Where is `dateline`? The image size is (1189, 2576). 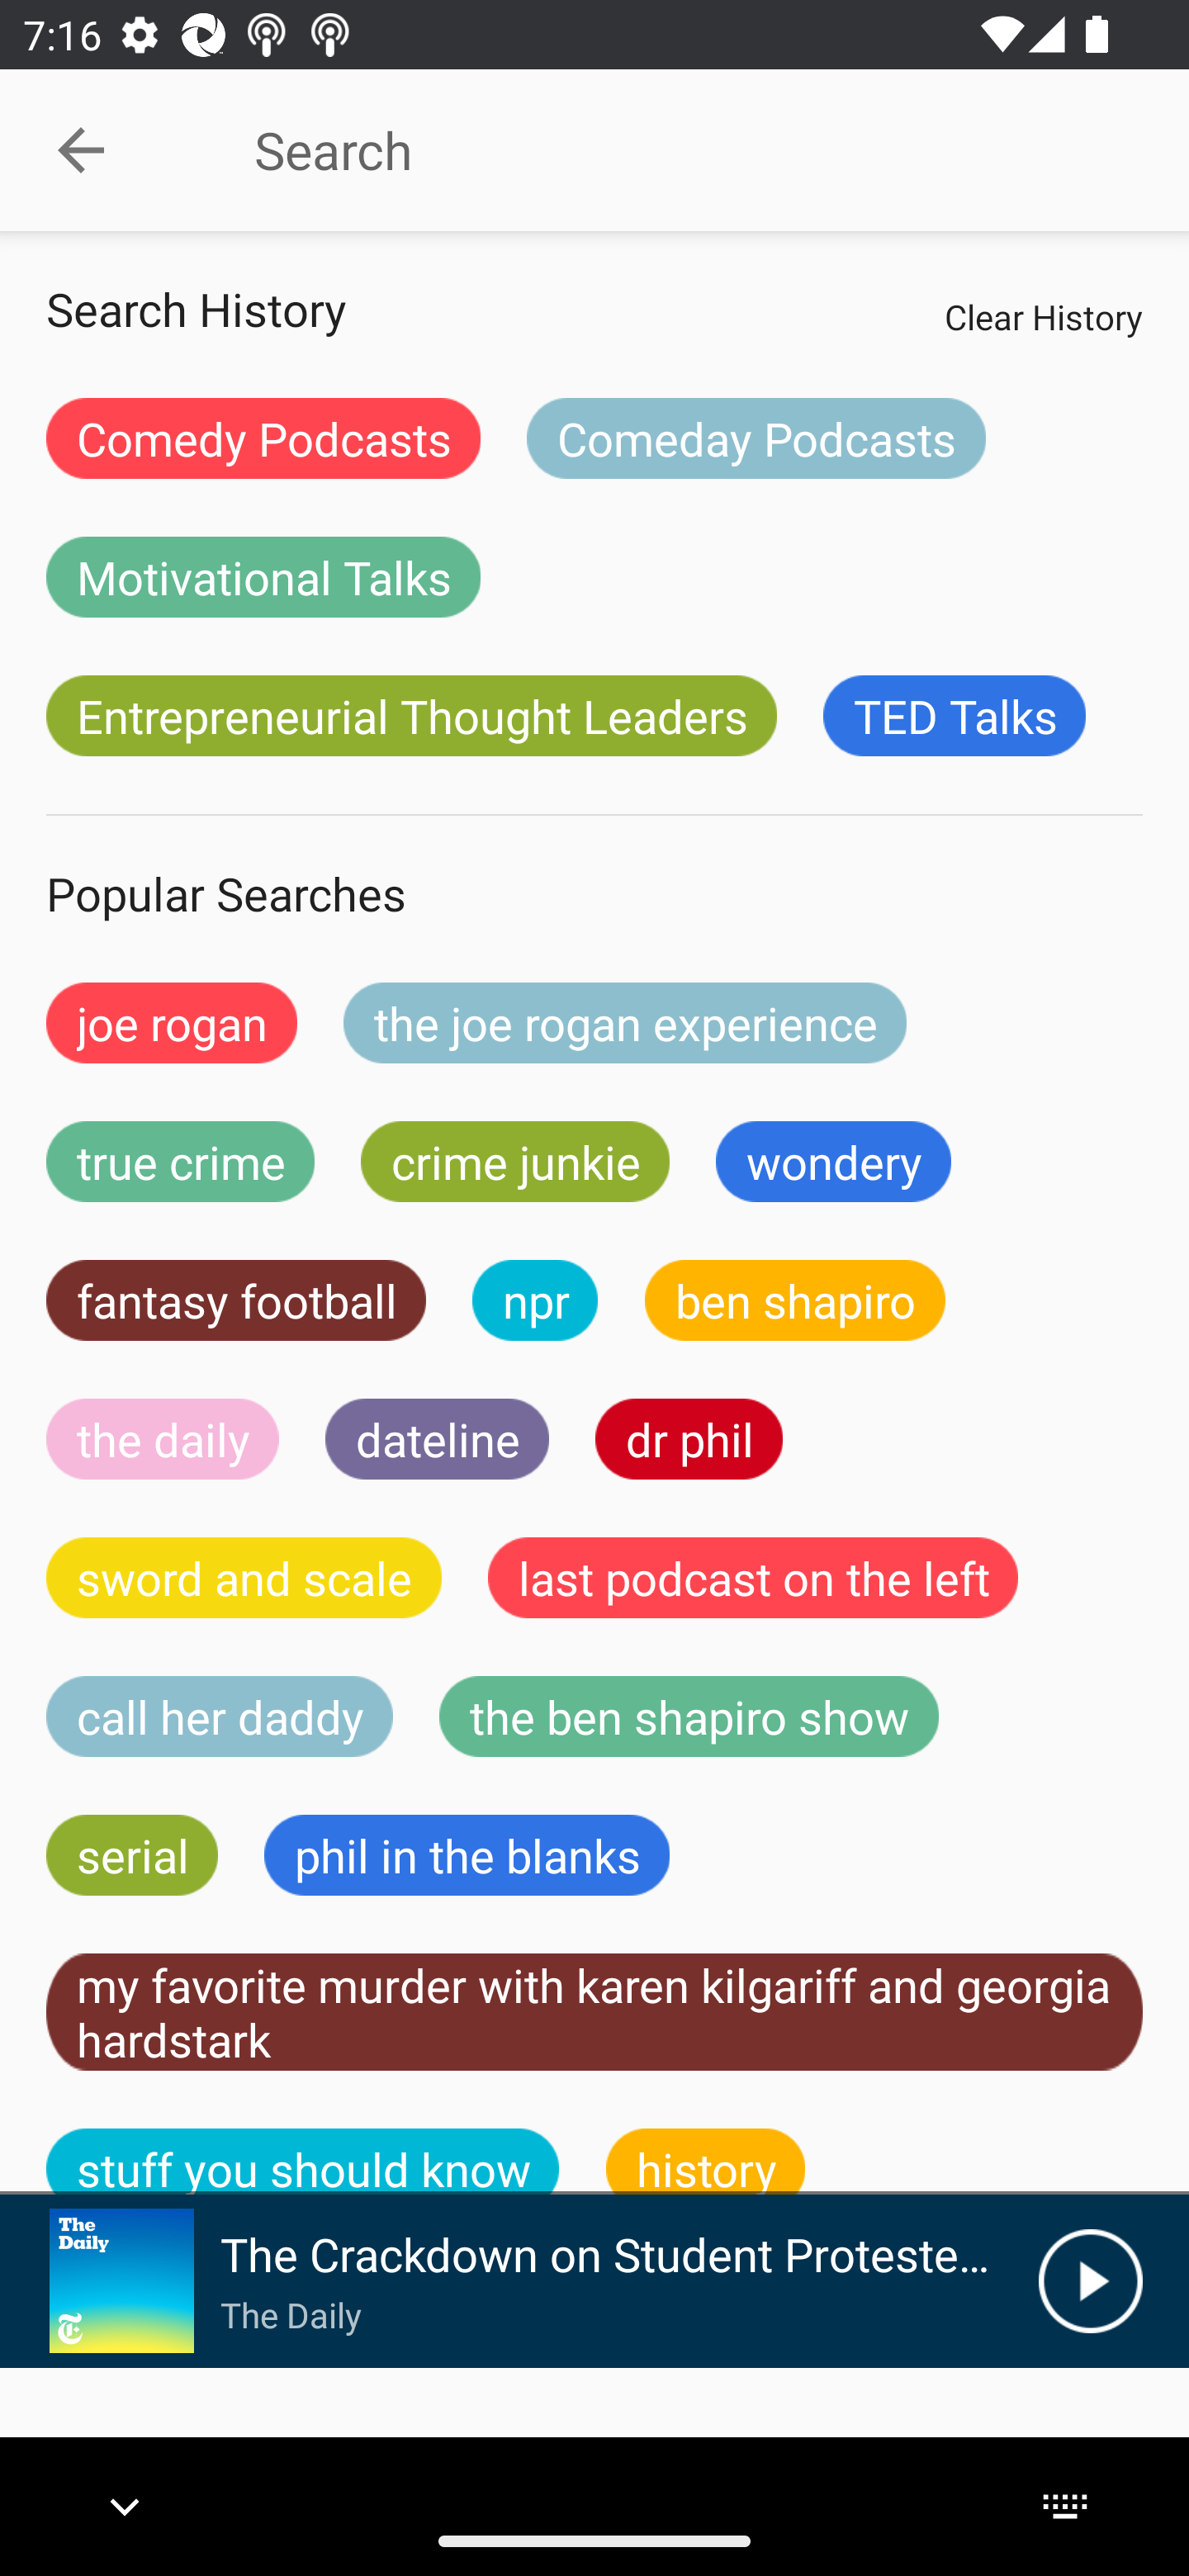 dateline is located at coordinates (438, 1438).